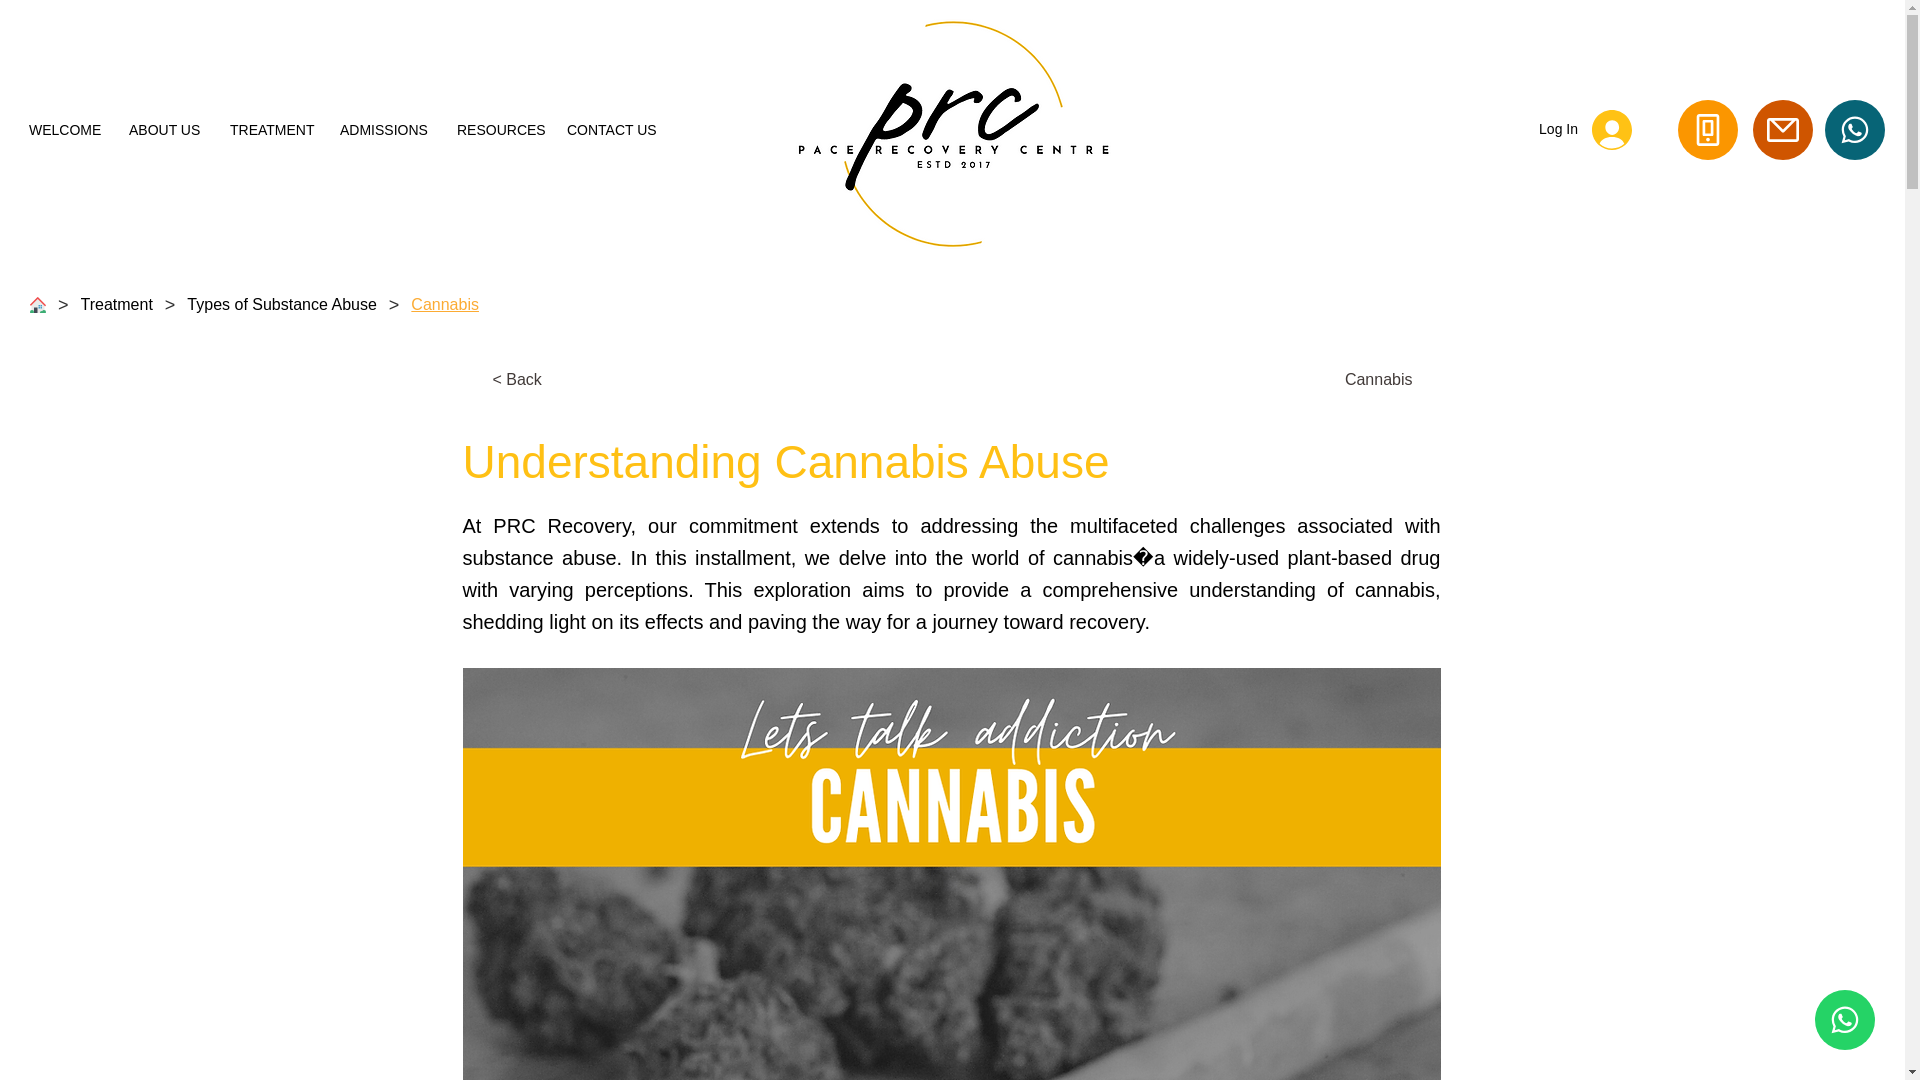 Image resolution: width=1920 pixels, height=1080 pixels. I want to click on RESOURCES, so click(496, 130).